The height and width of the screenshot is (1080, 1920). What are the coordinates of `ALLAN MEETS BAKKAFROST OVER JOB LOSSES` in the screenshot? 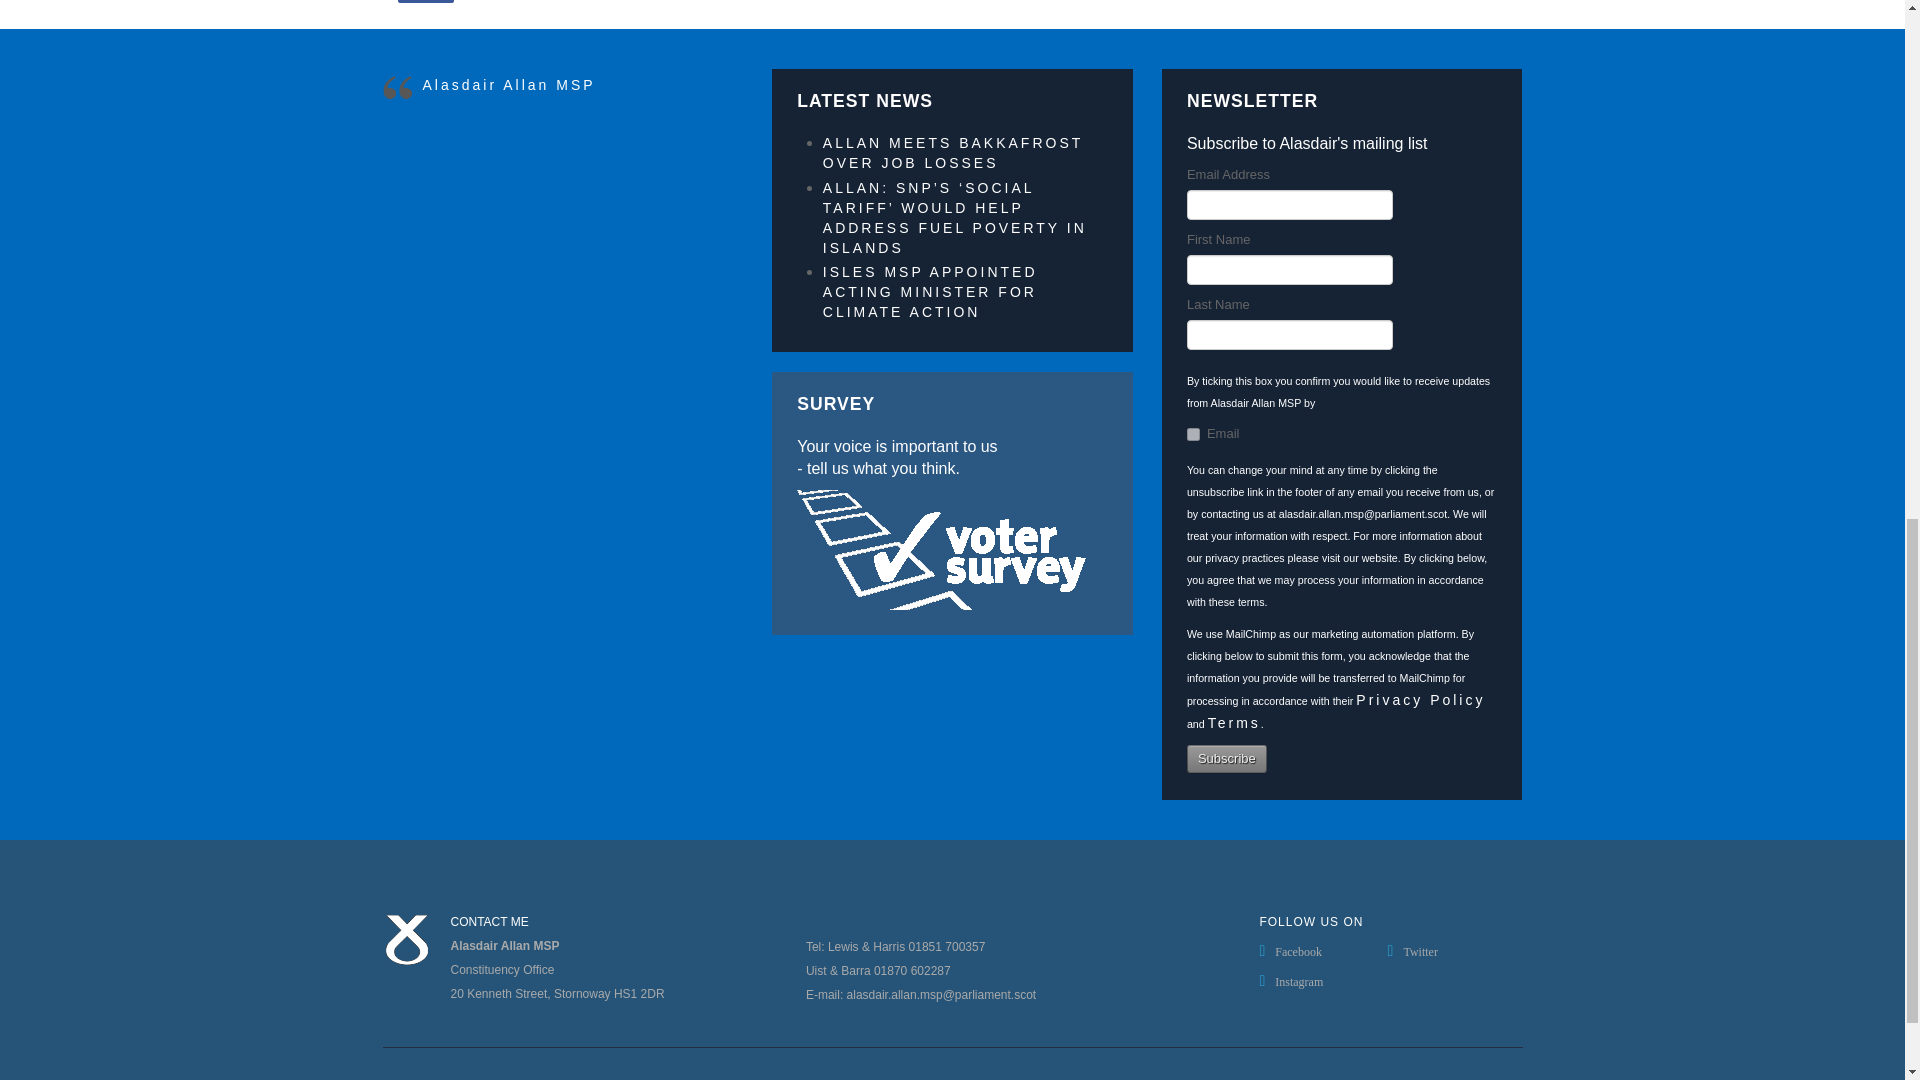 It's located at (952, 152).